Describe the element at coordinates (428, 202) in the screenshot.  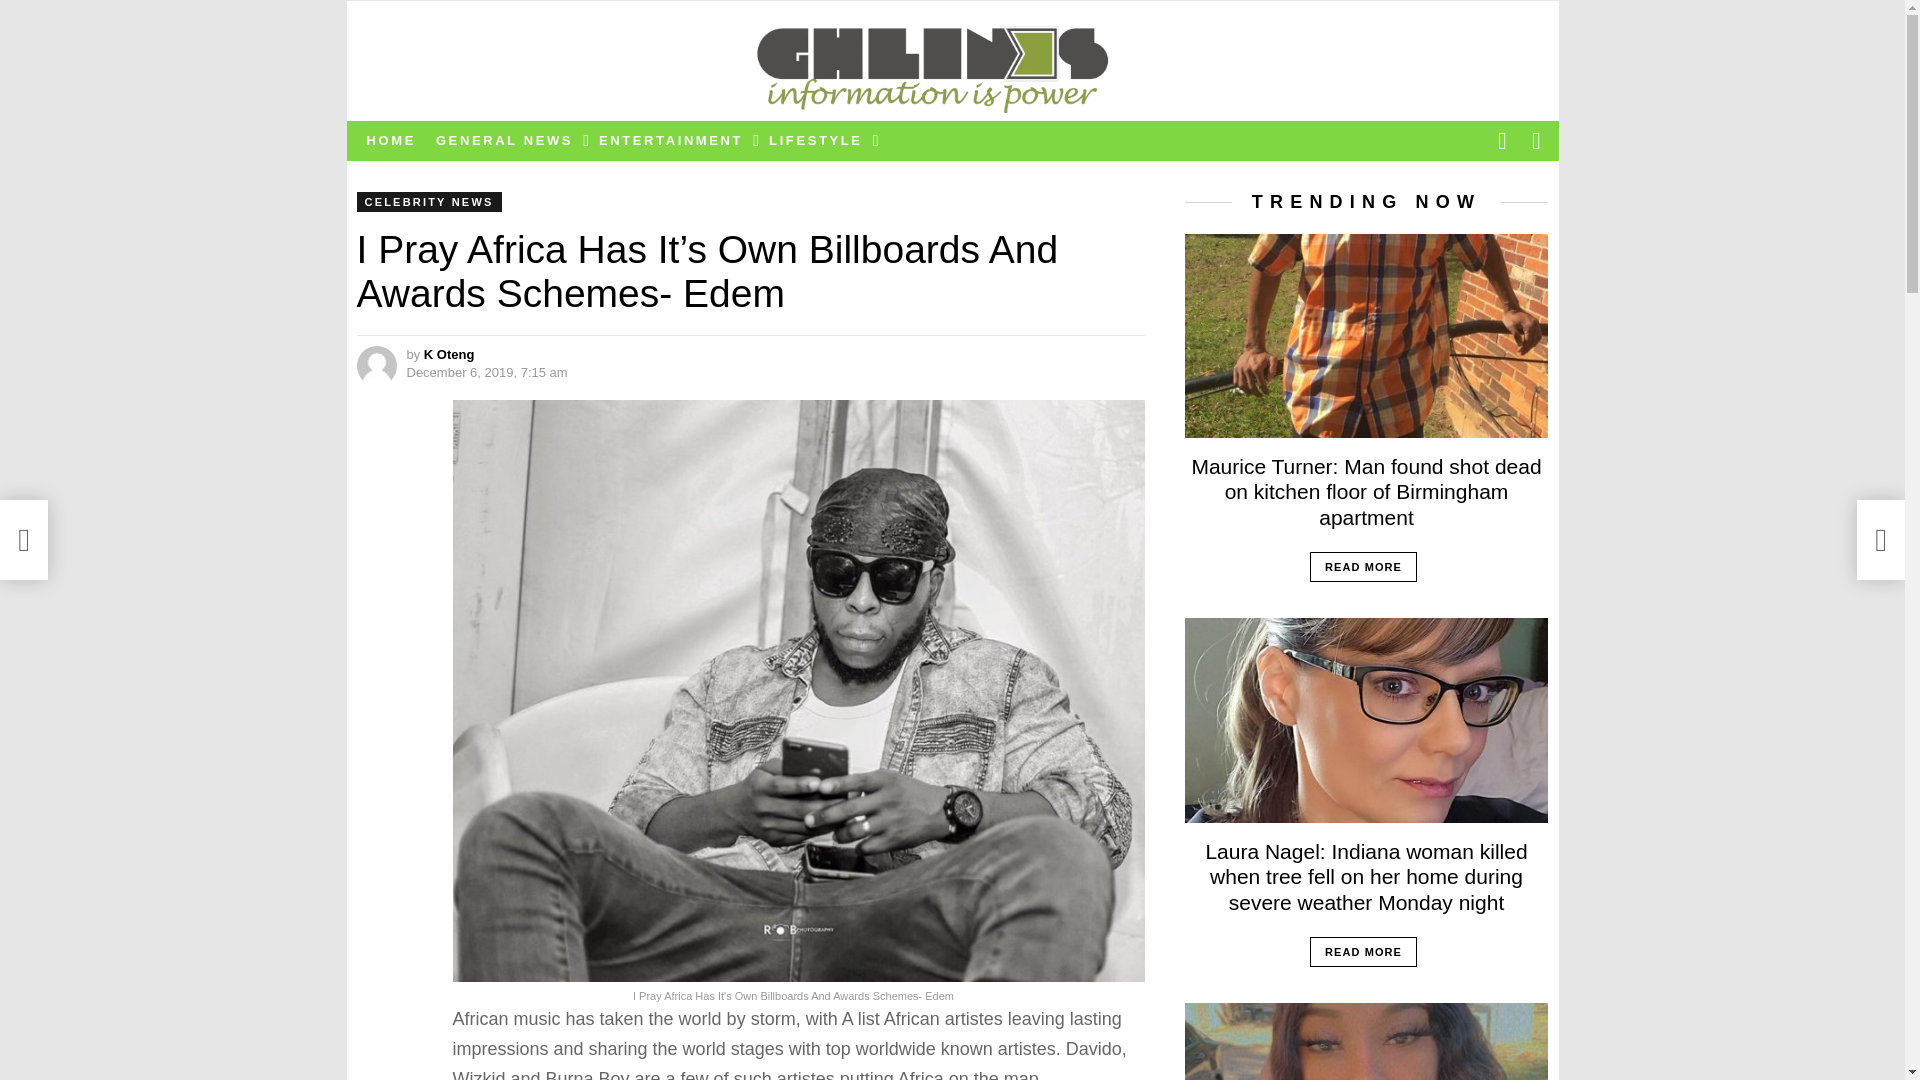
I see `CELEBRITY NEWS` at that location.